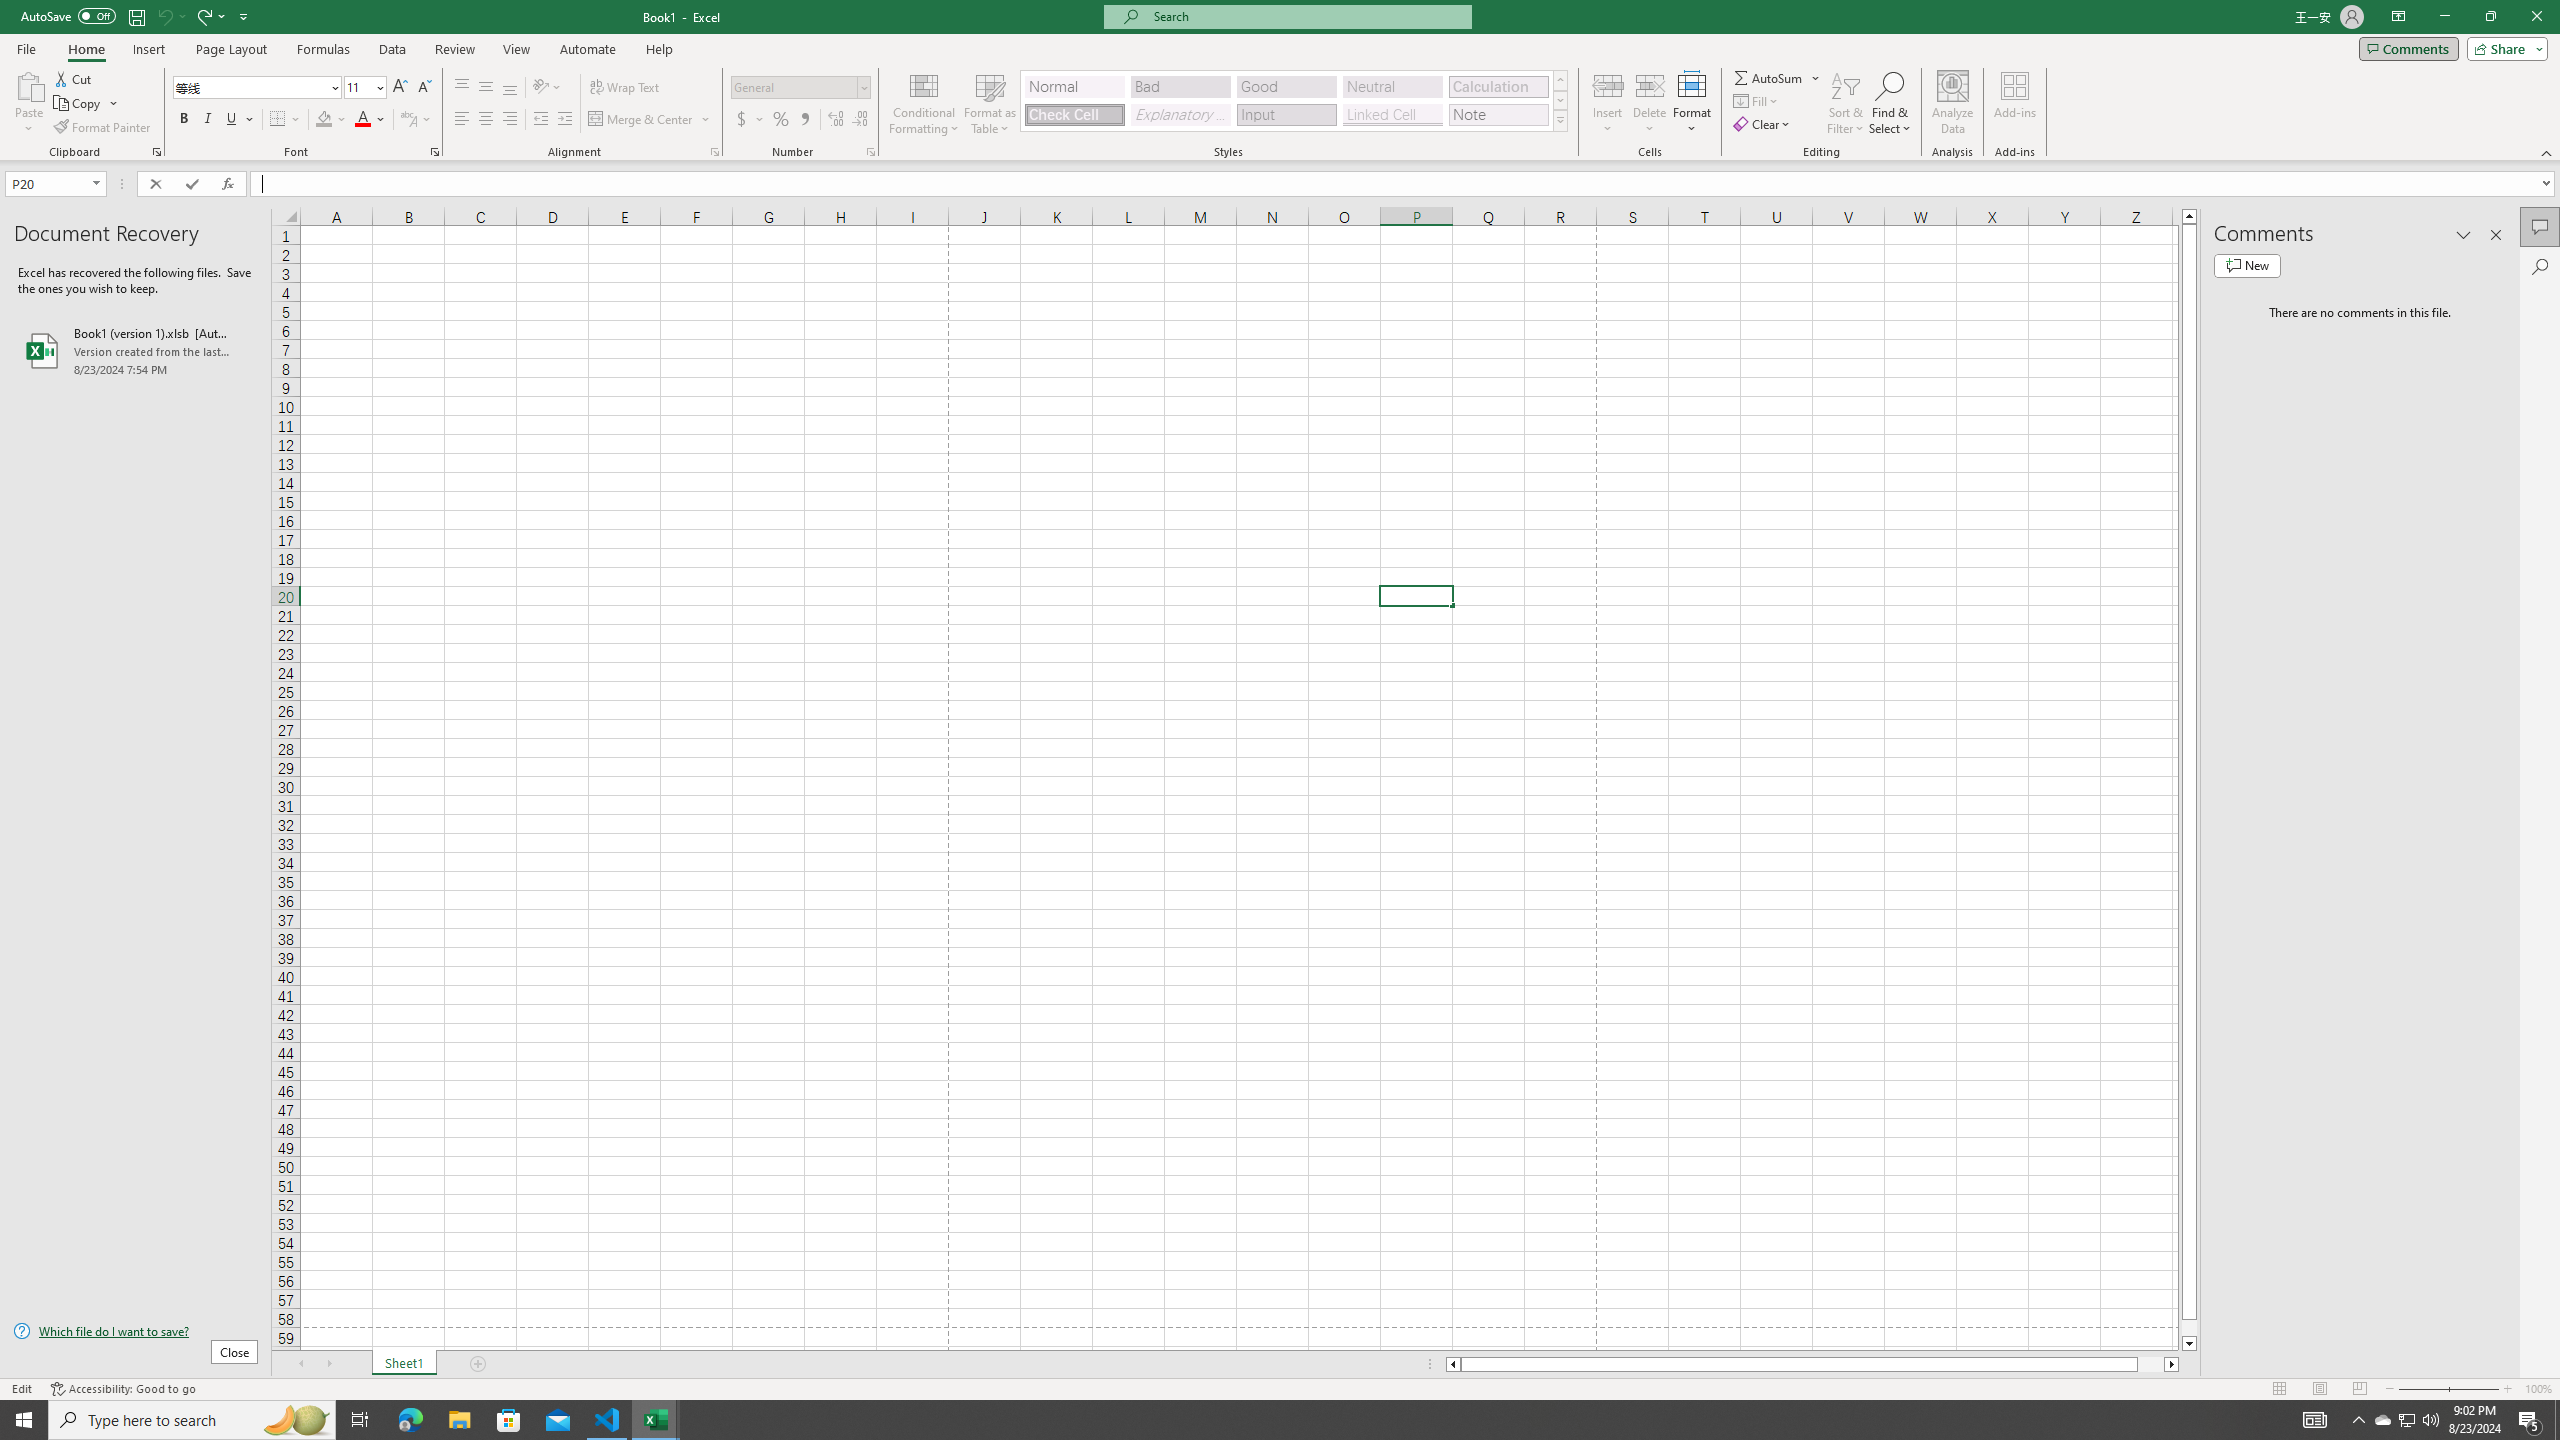 This screenshot has height=1440, width=2560. What do you see at coordinates (26, 48) in the screenshot?
I see `File Tab` at bounding box center [26, 48].